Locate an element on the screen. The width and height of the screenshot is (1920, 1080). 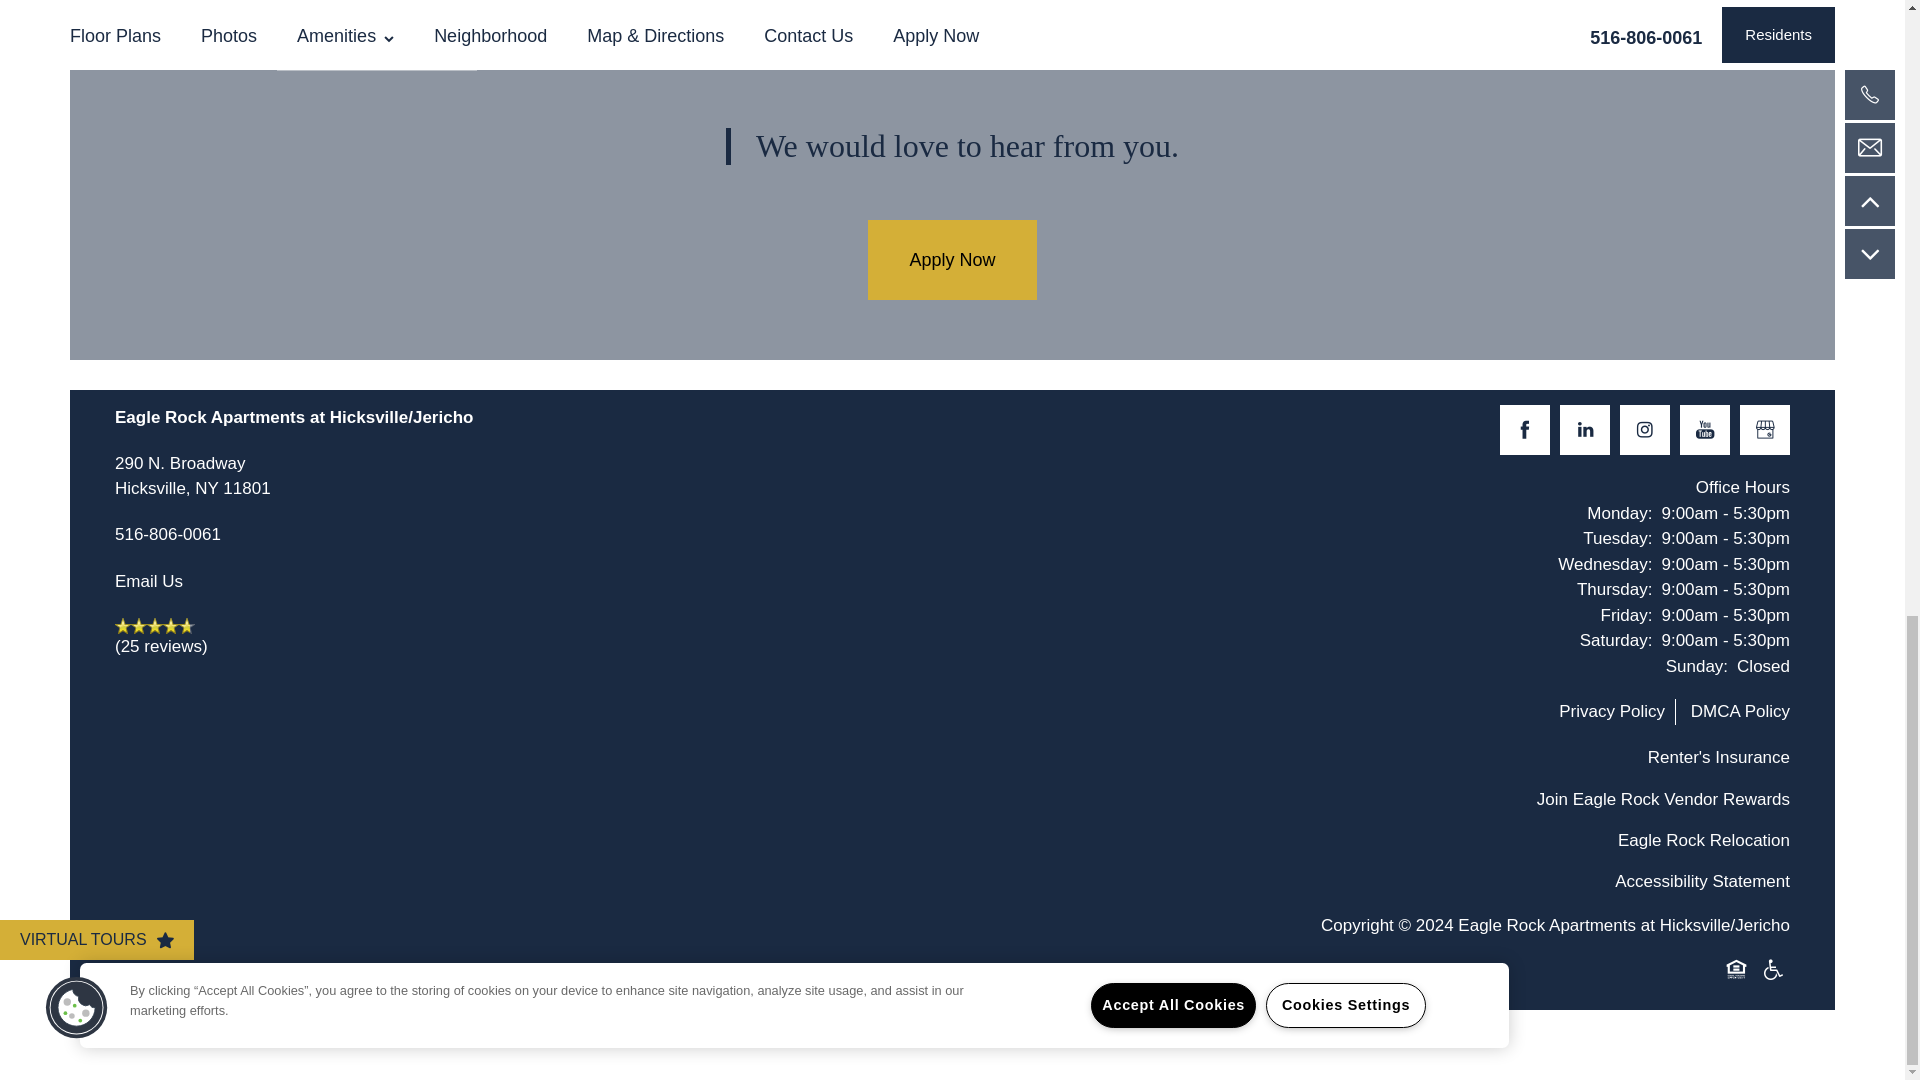
YouTube is located at coordinates (1704, 430).